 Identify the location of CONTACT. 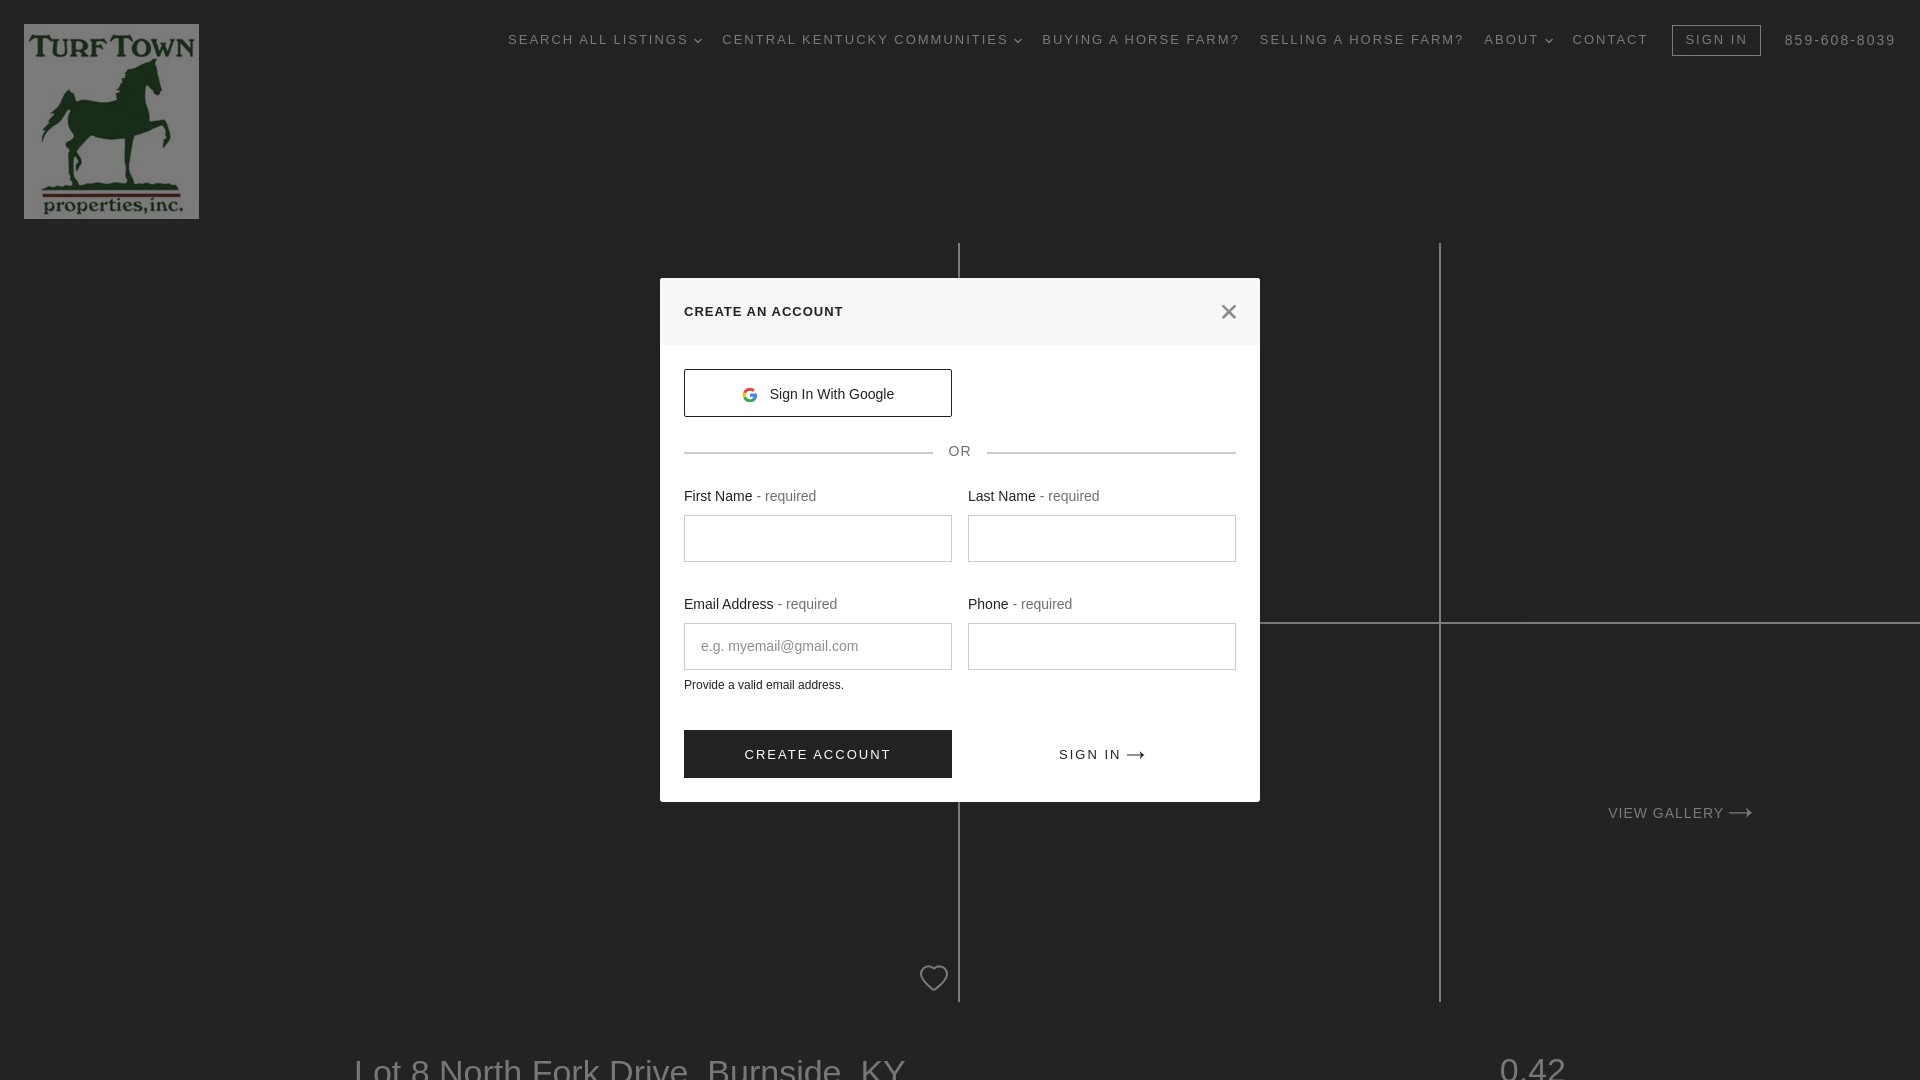
(1610, 40).